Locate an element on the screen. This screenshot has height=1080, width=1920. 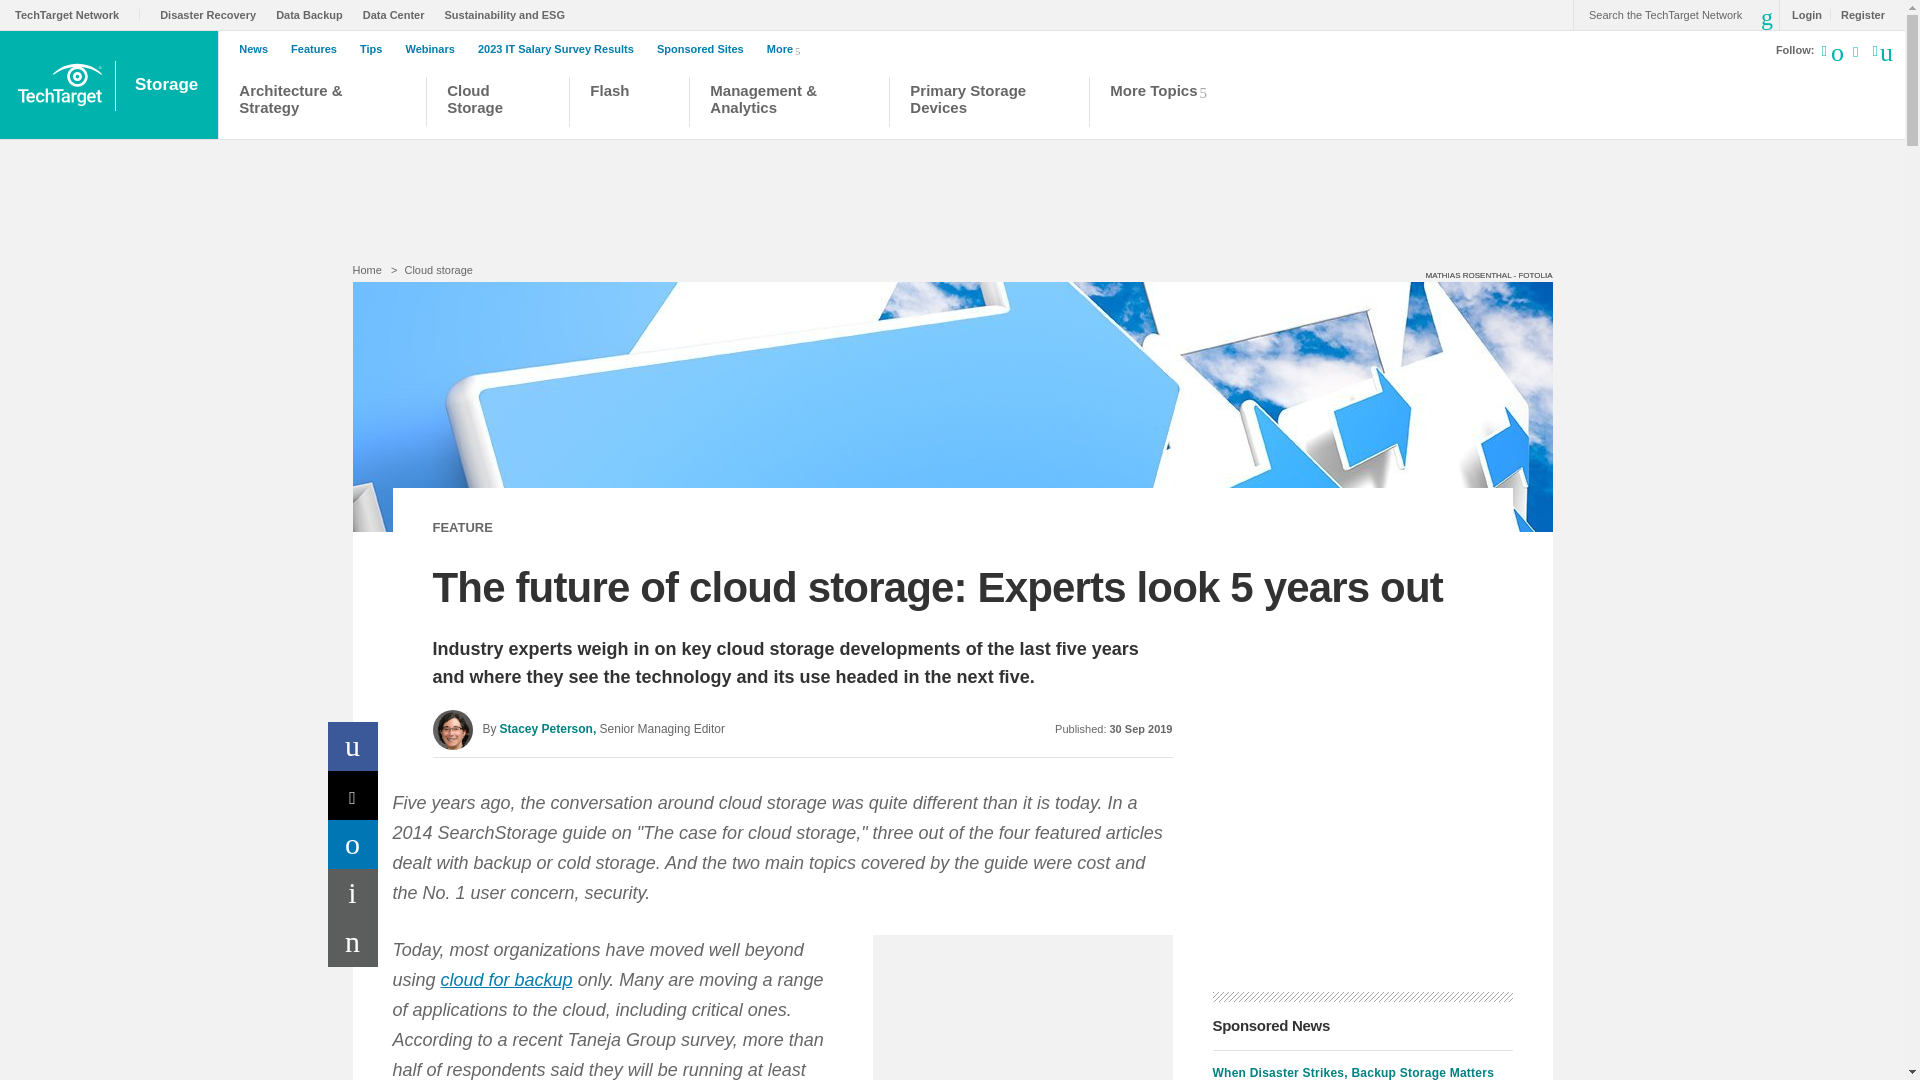
Tips is located at coordinates (376, 49).